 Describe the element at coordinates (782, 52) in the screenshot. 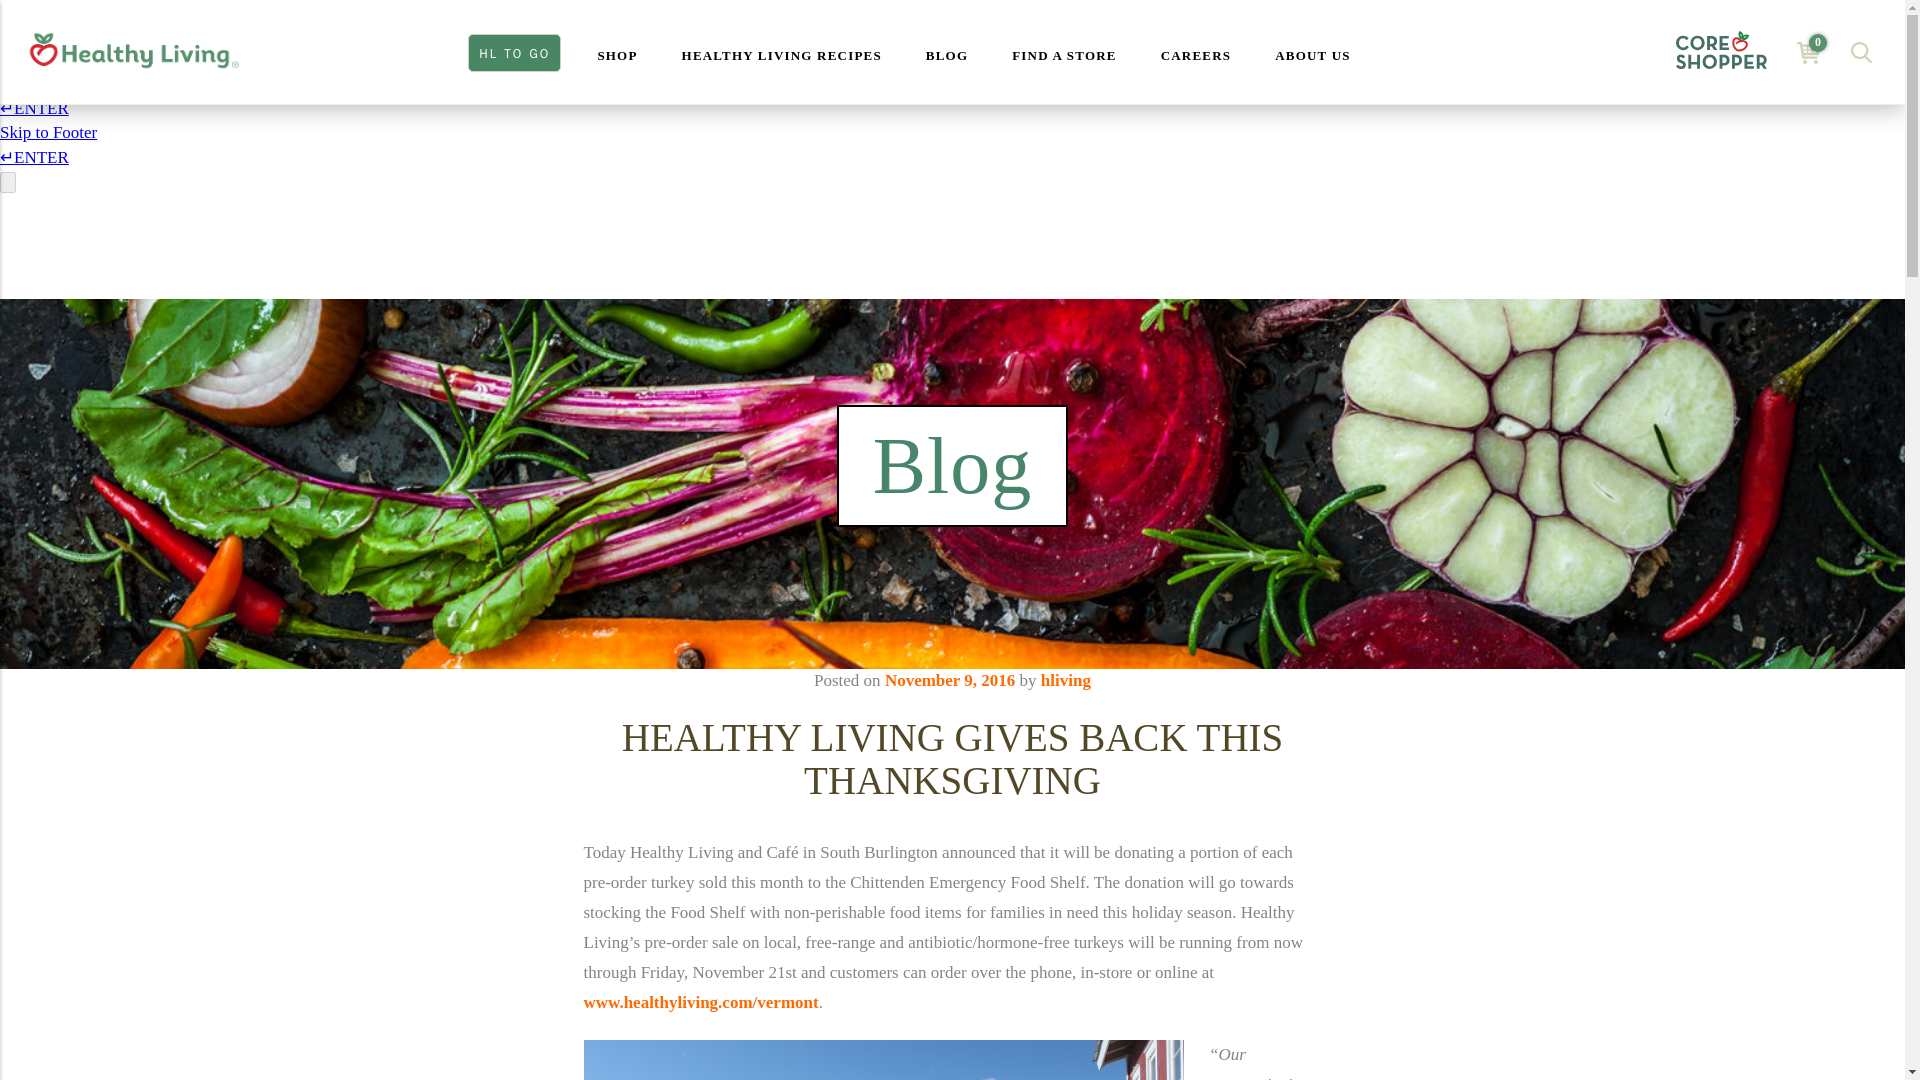

I see `HEALTHY LIVING RECIPES` at that location.